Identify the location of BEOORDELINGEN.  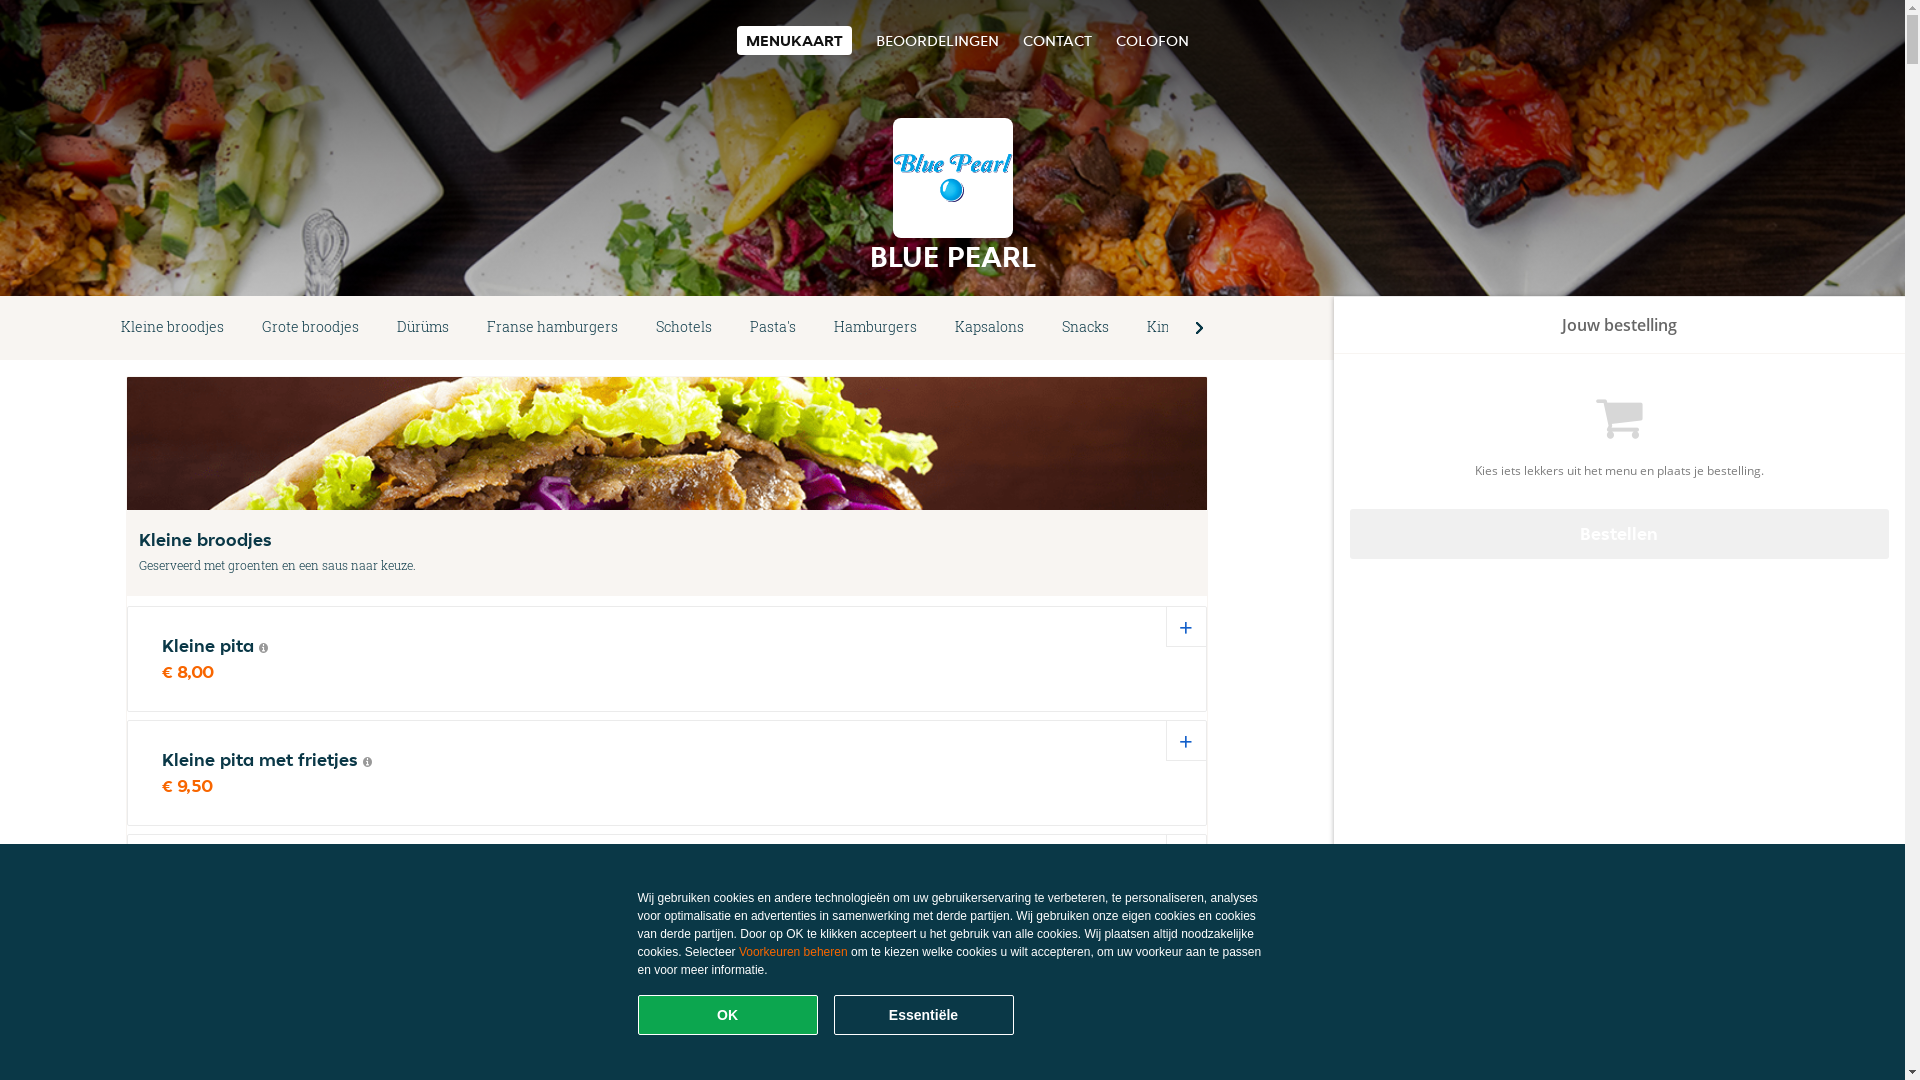
(937, 40).